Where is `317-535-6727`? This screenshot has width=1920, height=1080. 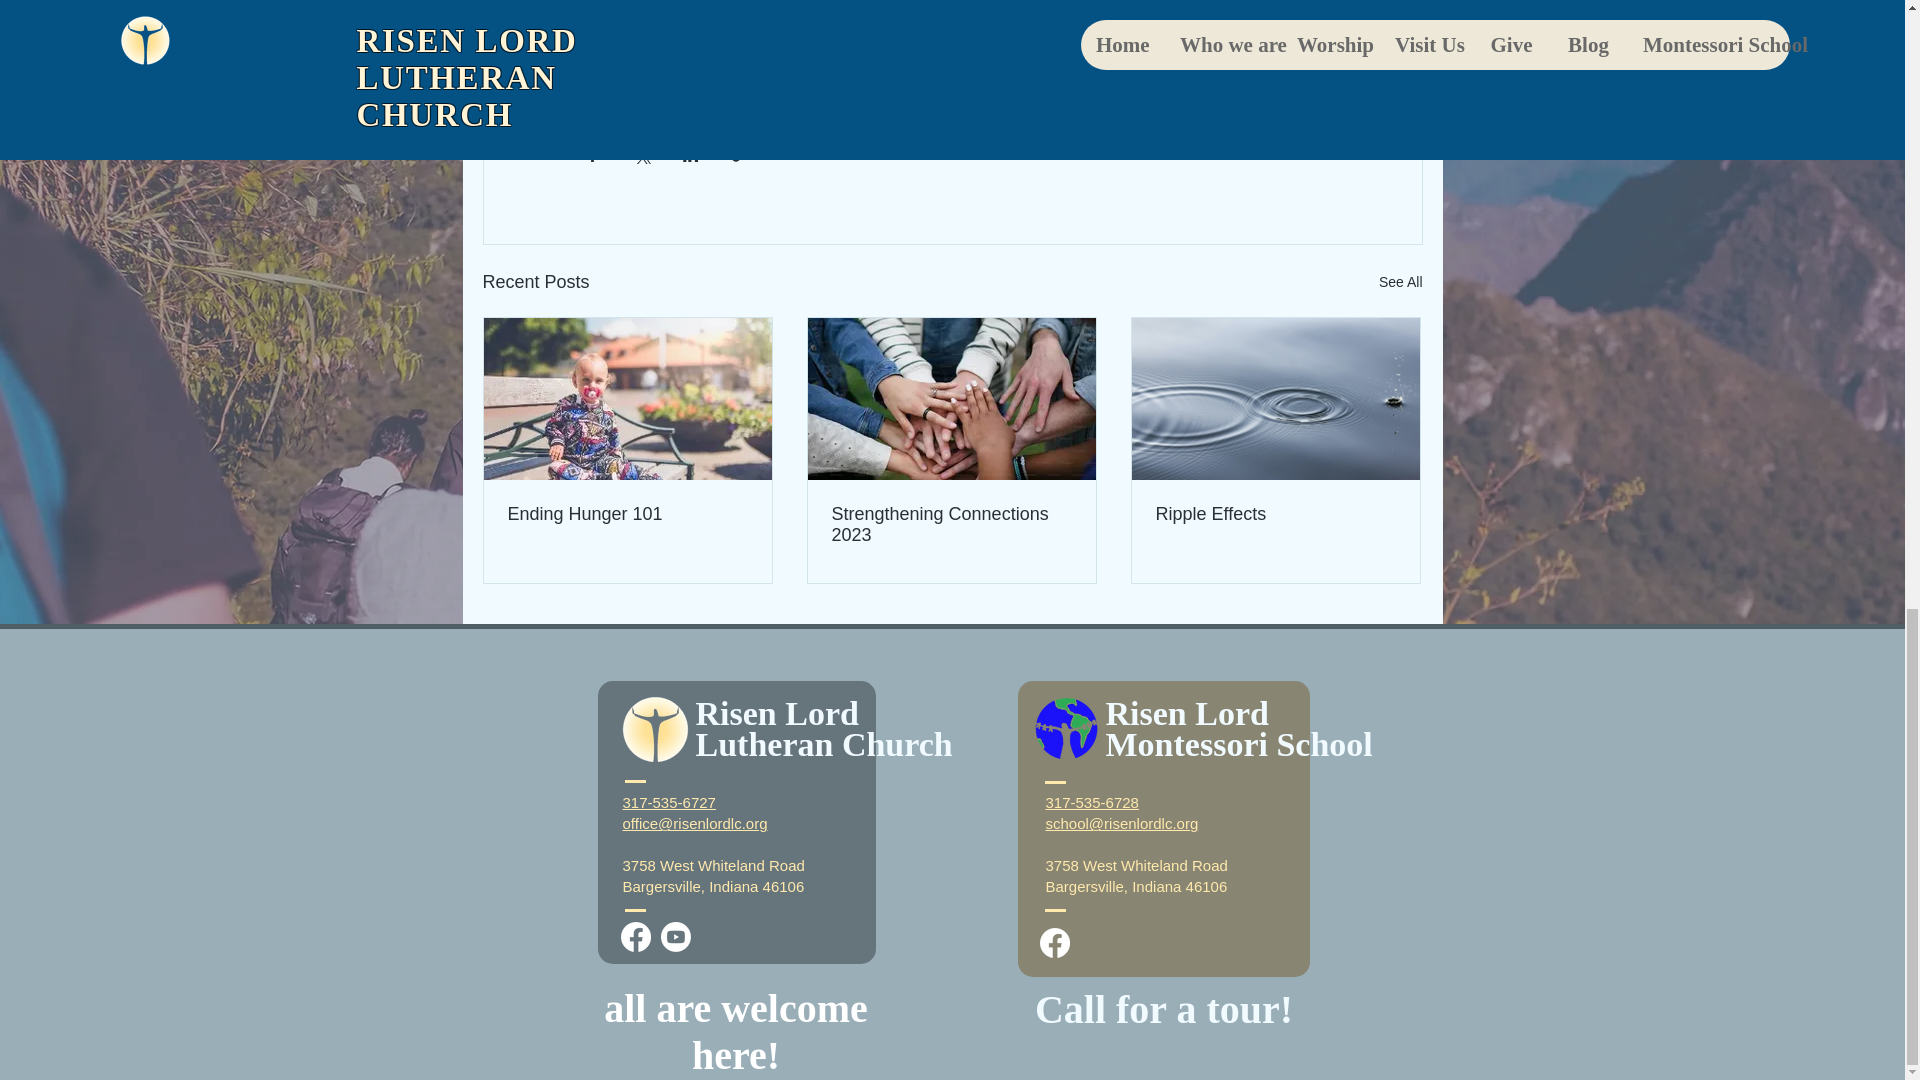 317-535-6727 is located at coordinates (668, 802).